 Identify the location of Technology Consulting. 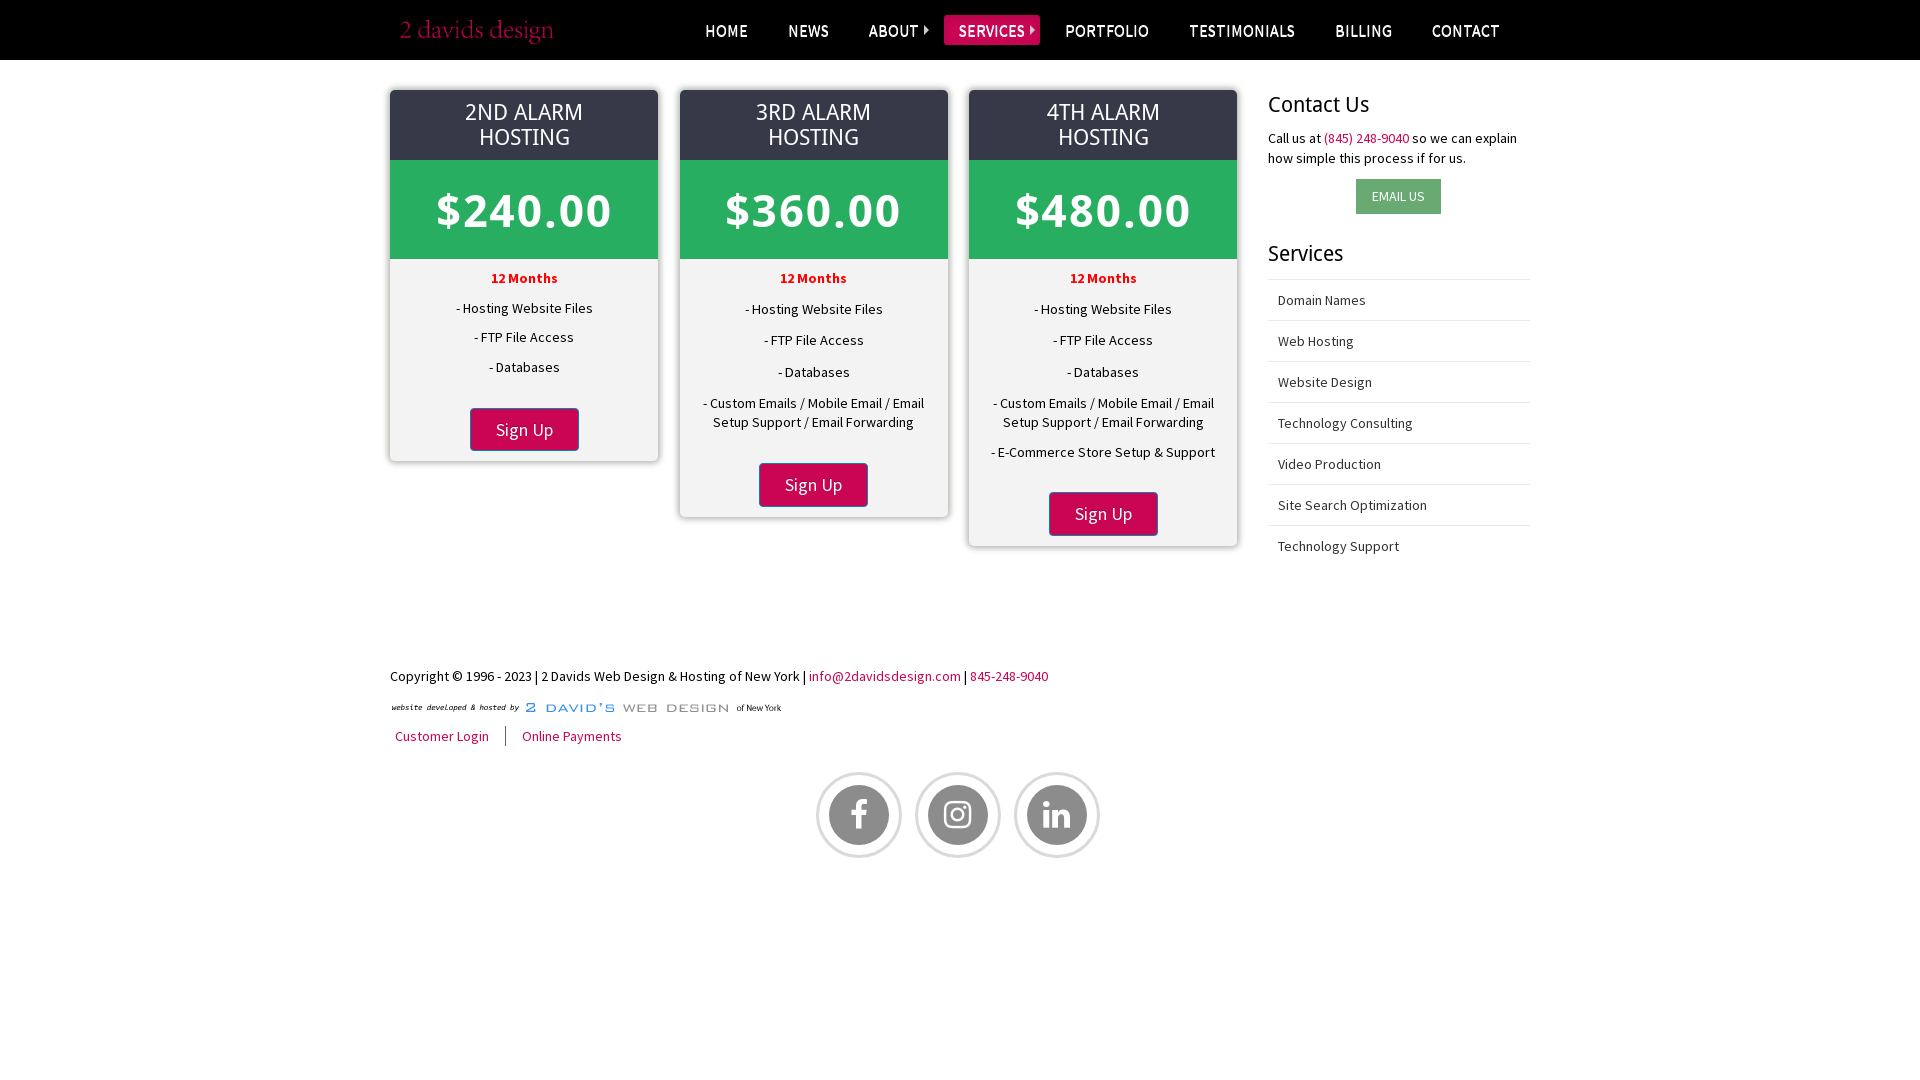
(1400, 424).